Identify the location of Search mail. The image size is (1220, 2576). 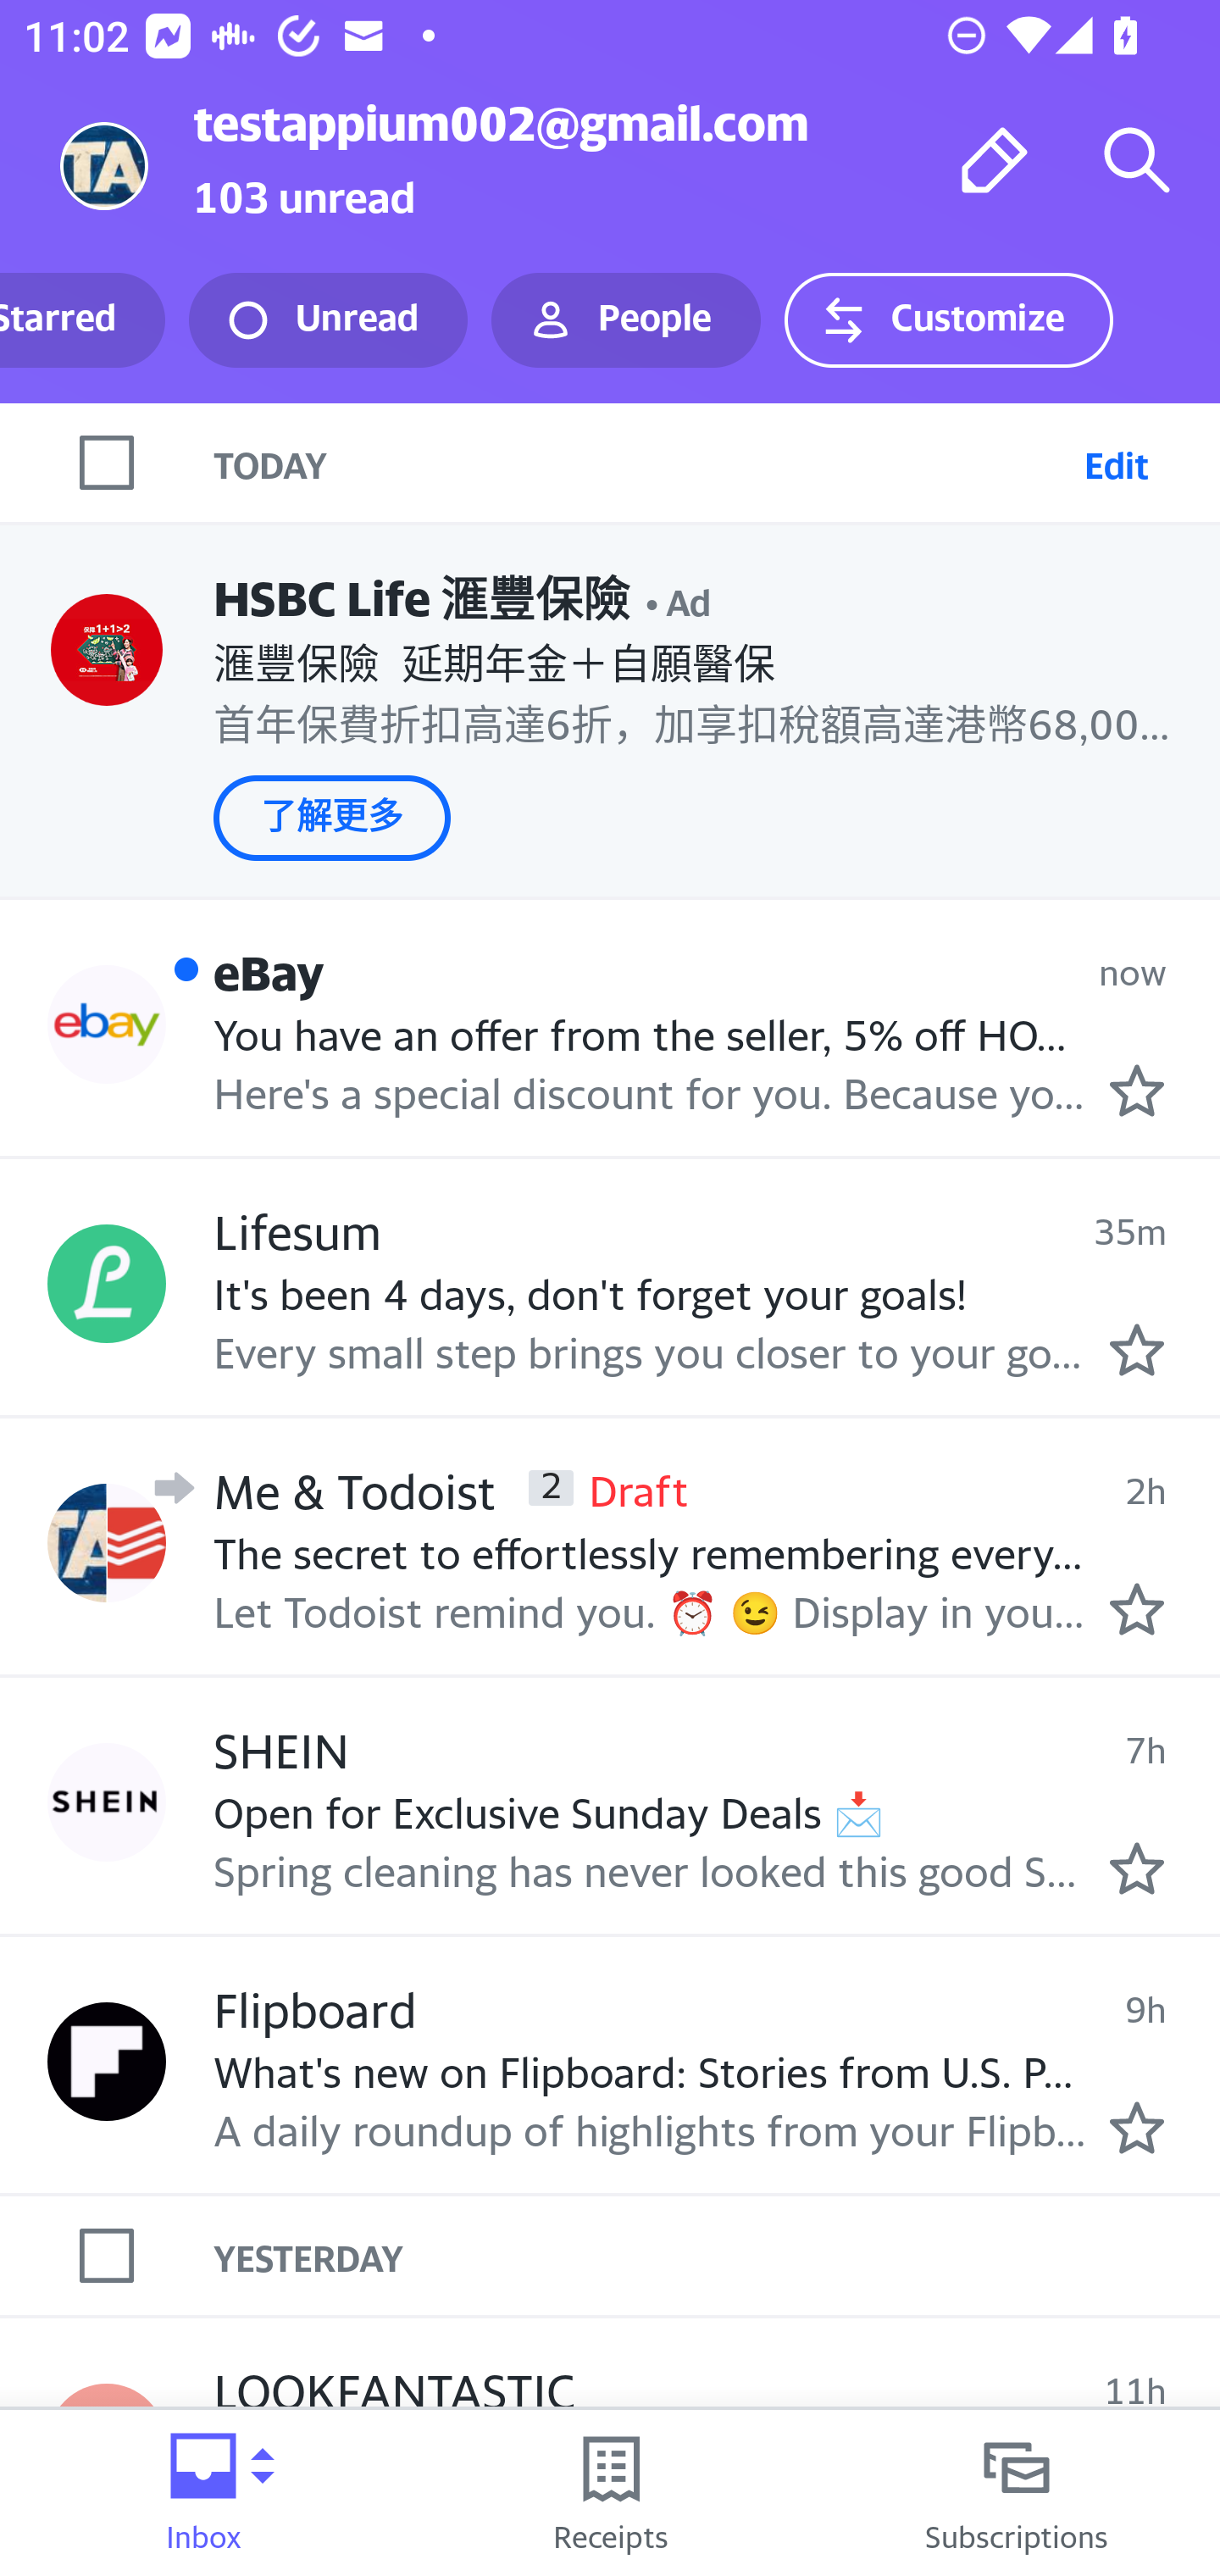
(1137, 159).